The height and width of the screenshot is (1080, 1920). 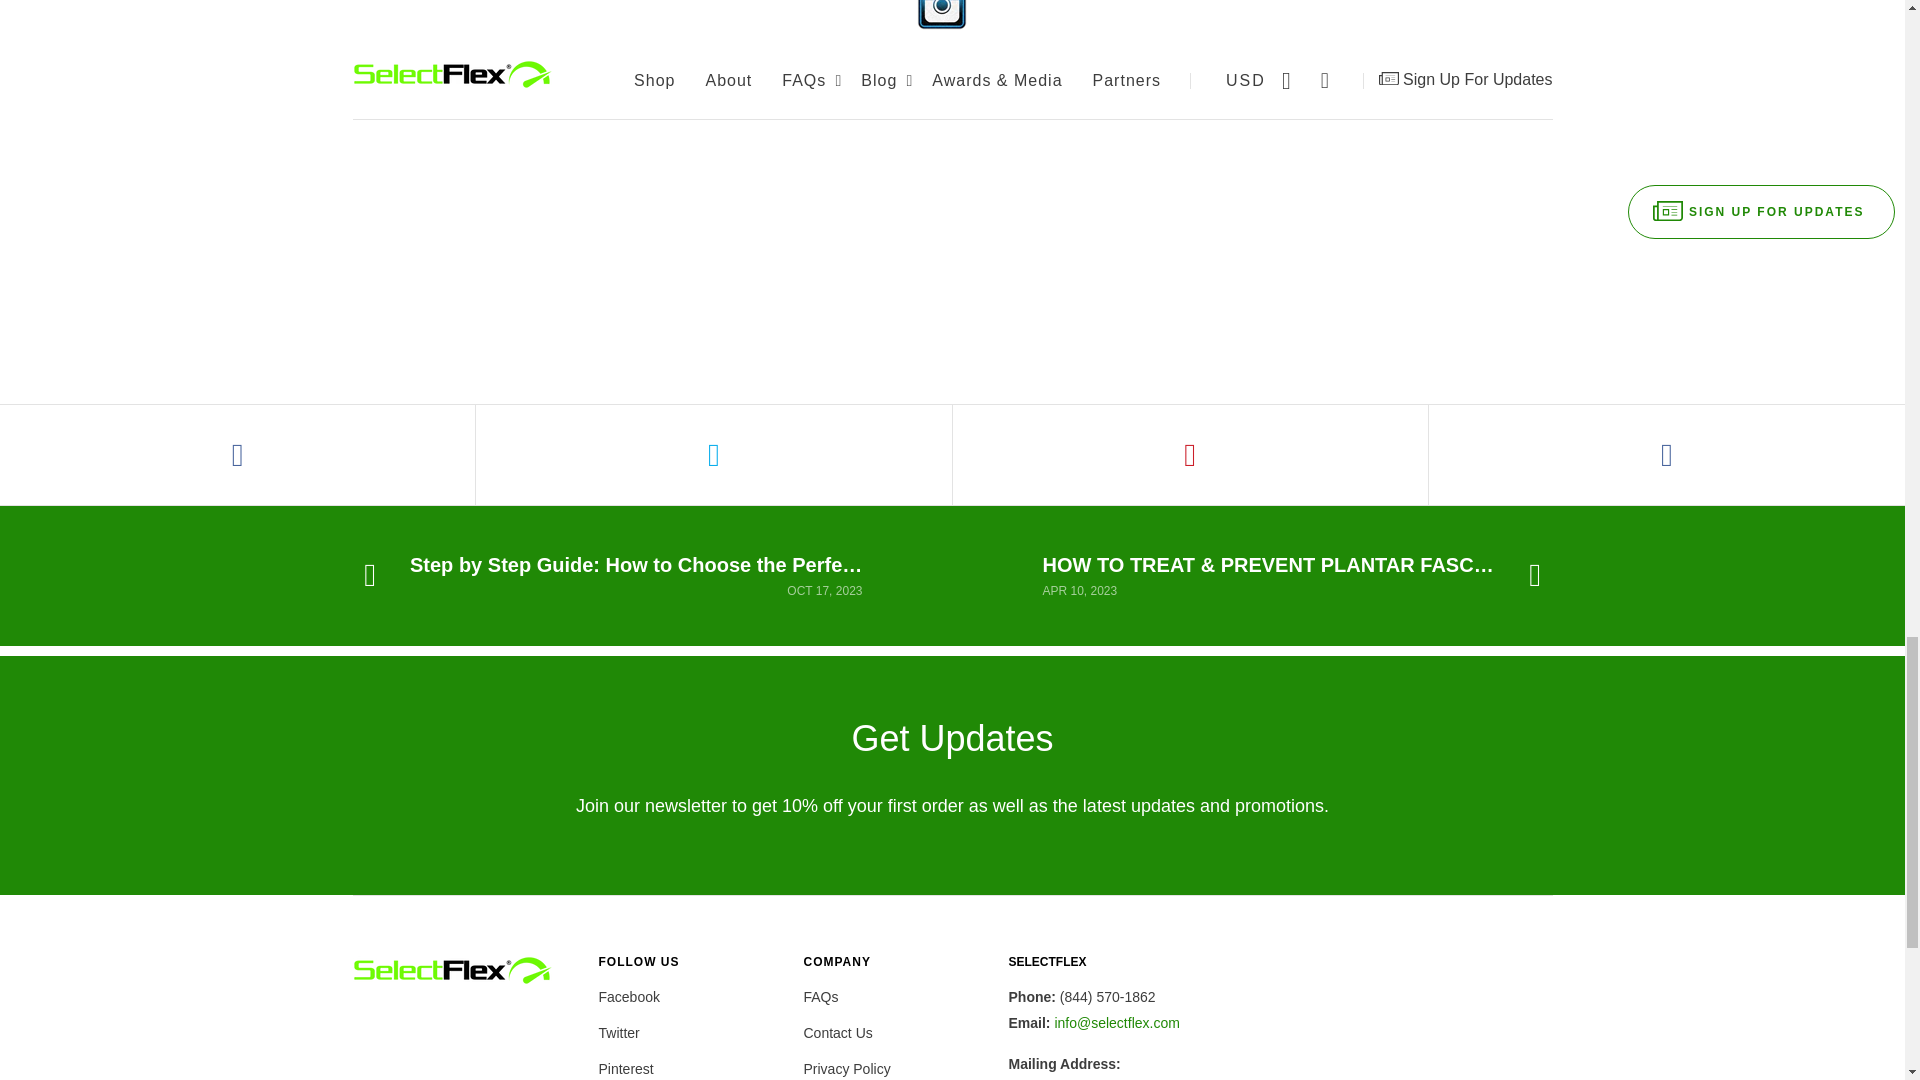 I want to click on Twitter, so click(x=618, y=1032).